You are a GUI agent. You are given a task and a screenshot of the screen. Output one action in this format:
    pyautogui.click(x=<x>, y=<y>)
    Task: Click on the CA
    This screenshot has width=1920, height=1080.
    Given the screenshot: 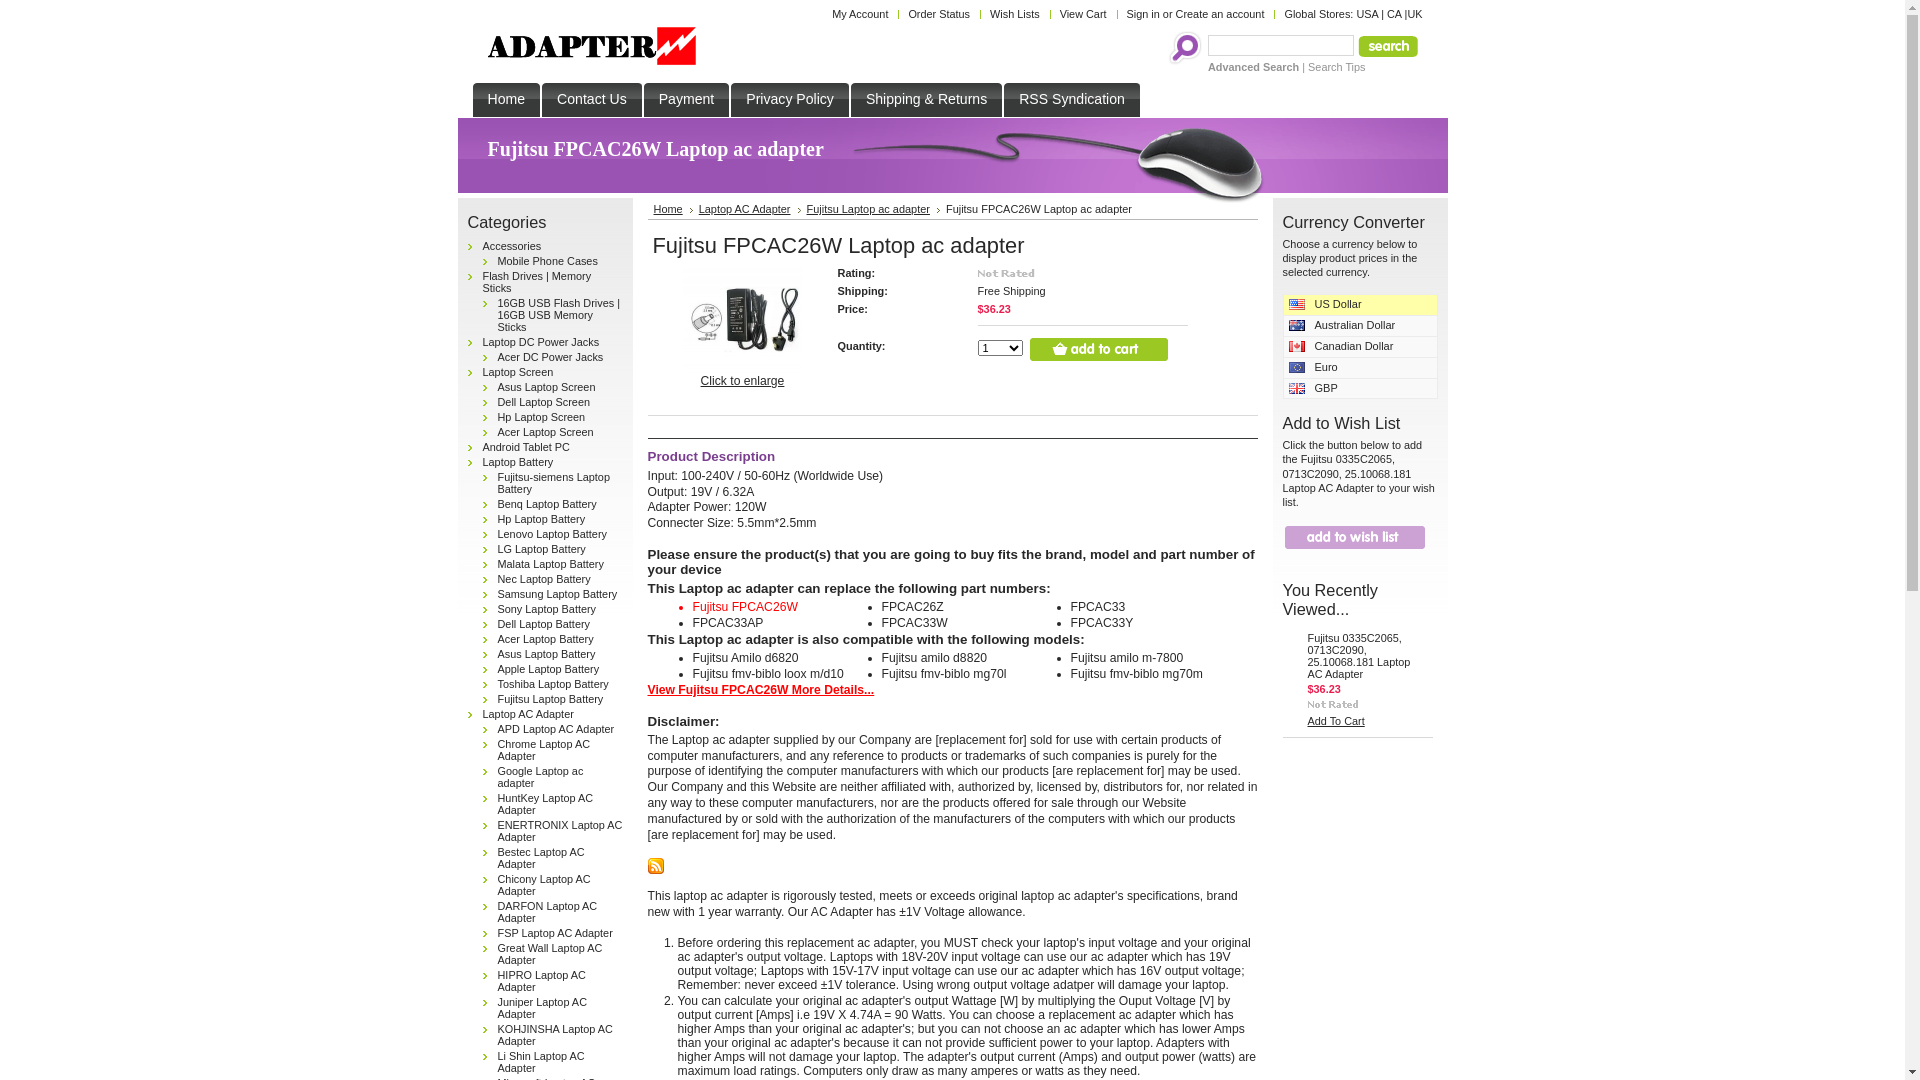 What is the action you would take?
    pyautogui.click(x=1394, y=14)
    